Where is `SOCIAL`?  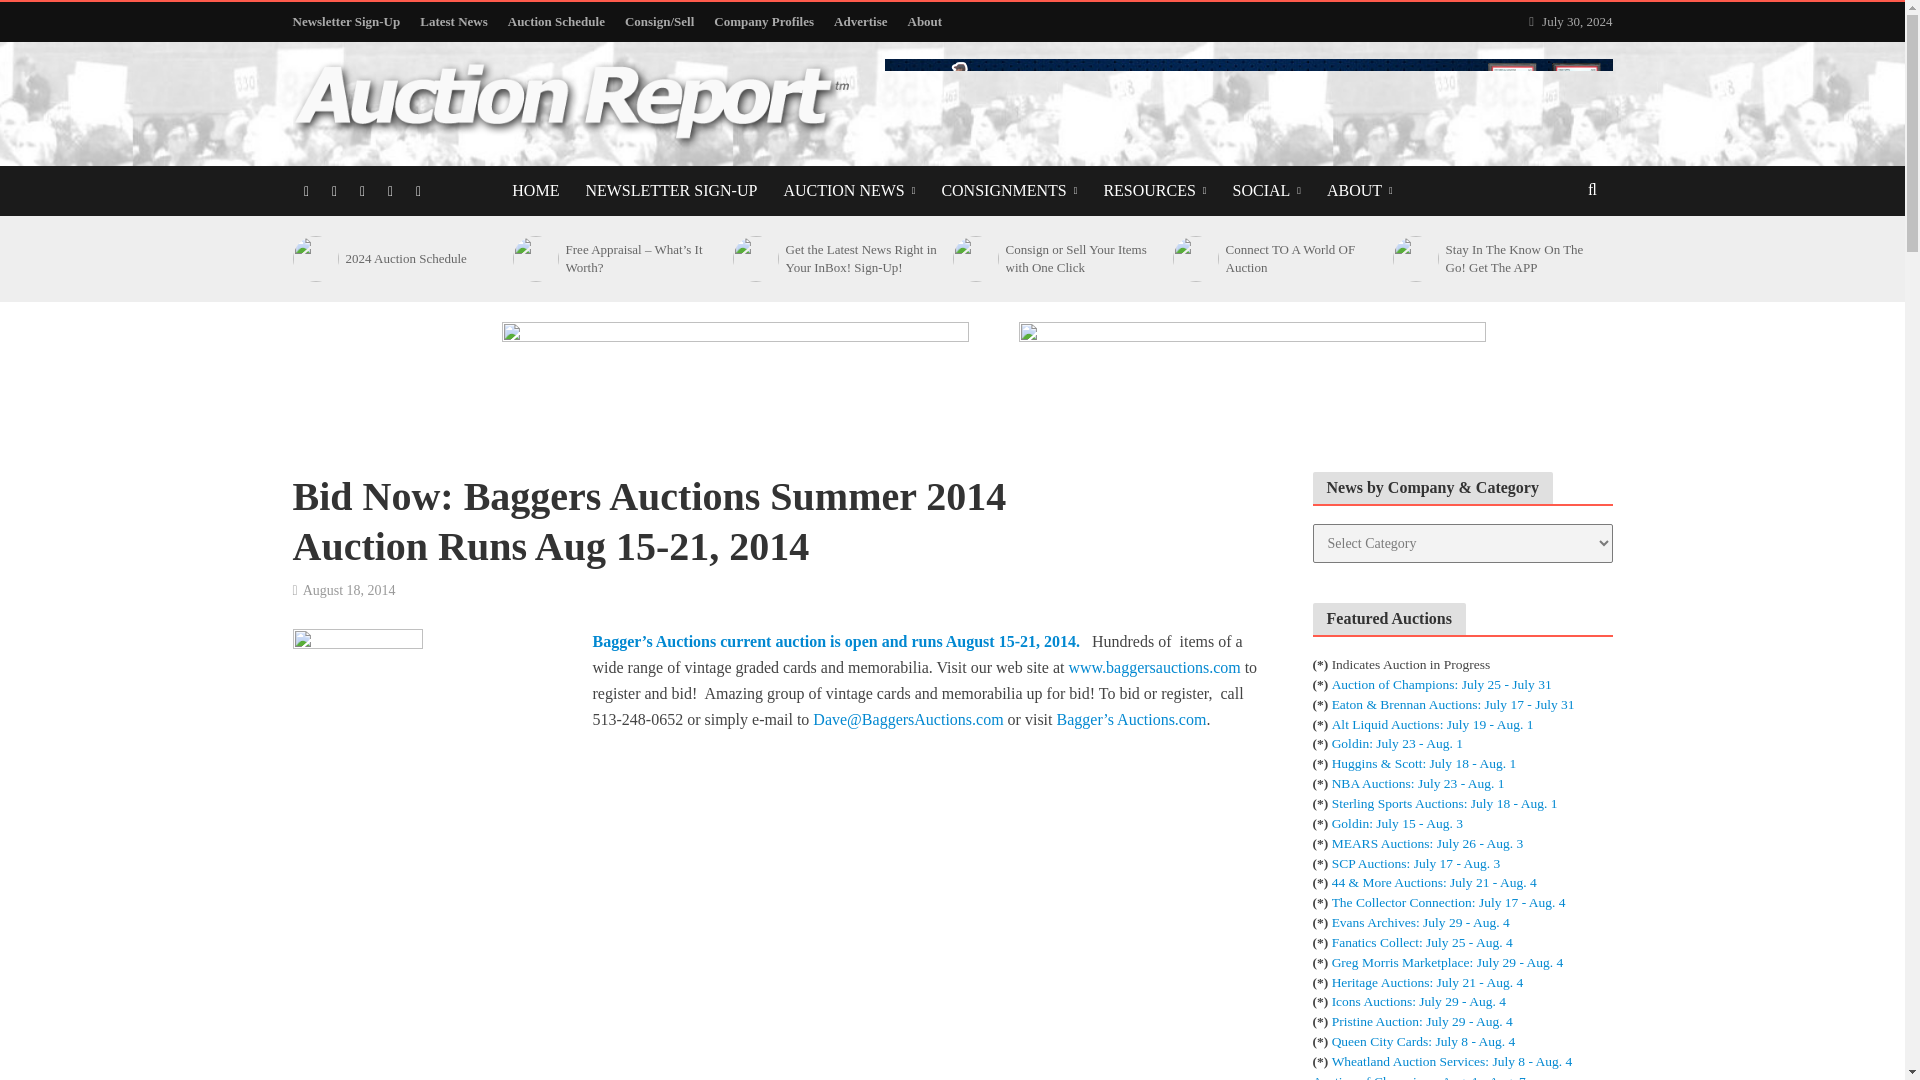 SOCIAL is located at coordinates (1266, 191).